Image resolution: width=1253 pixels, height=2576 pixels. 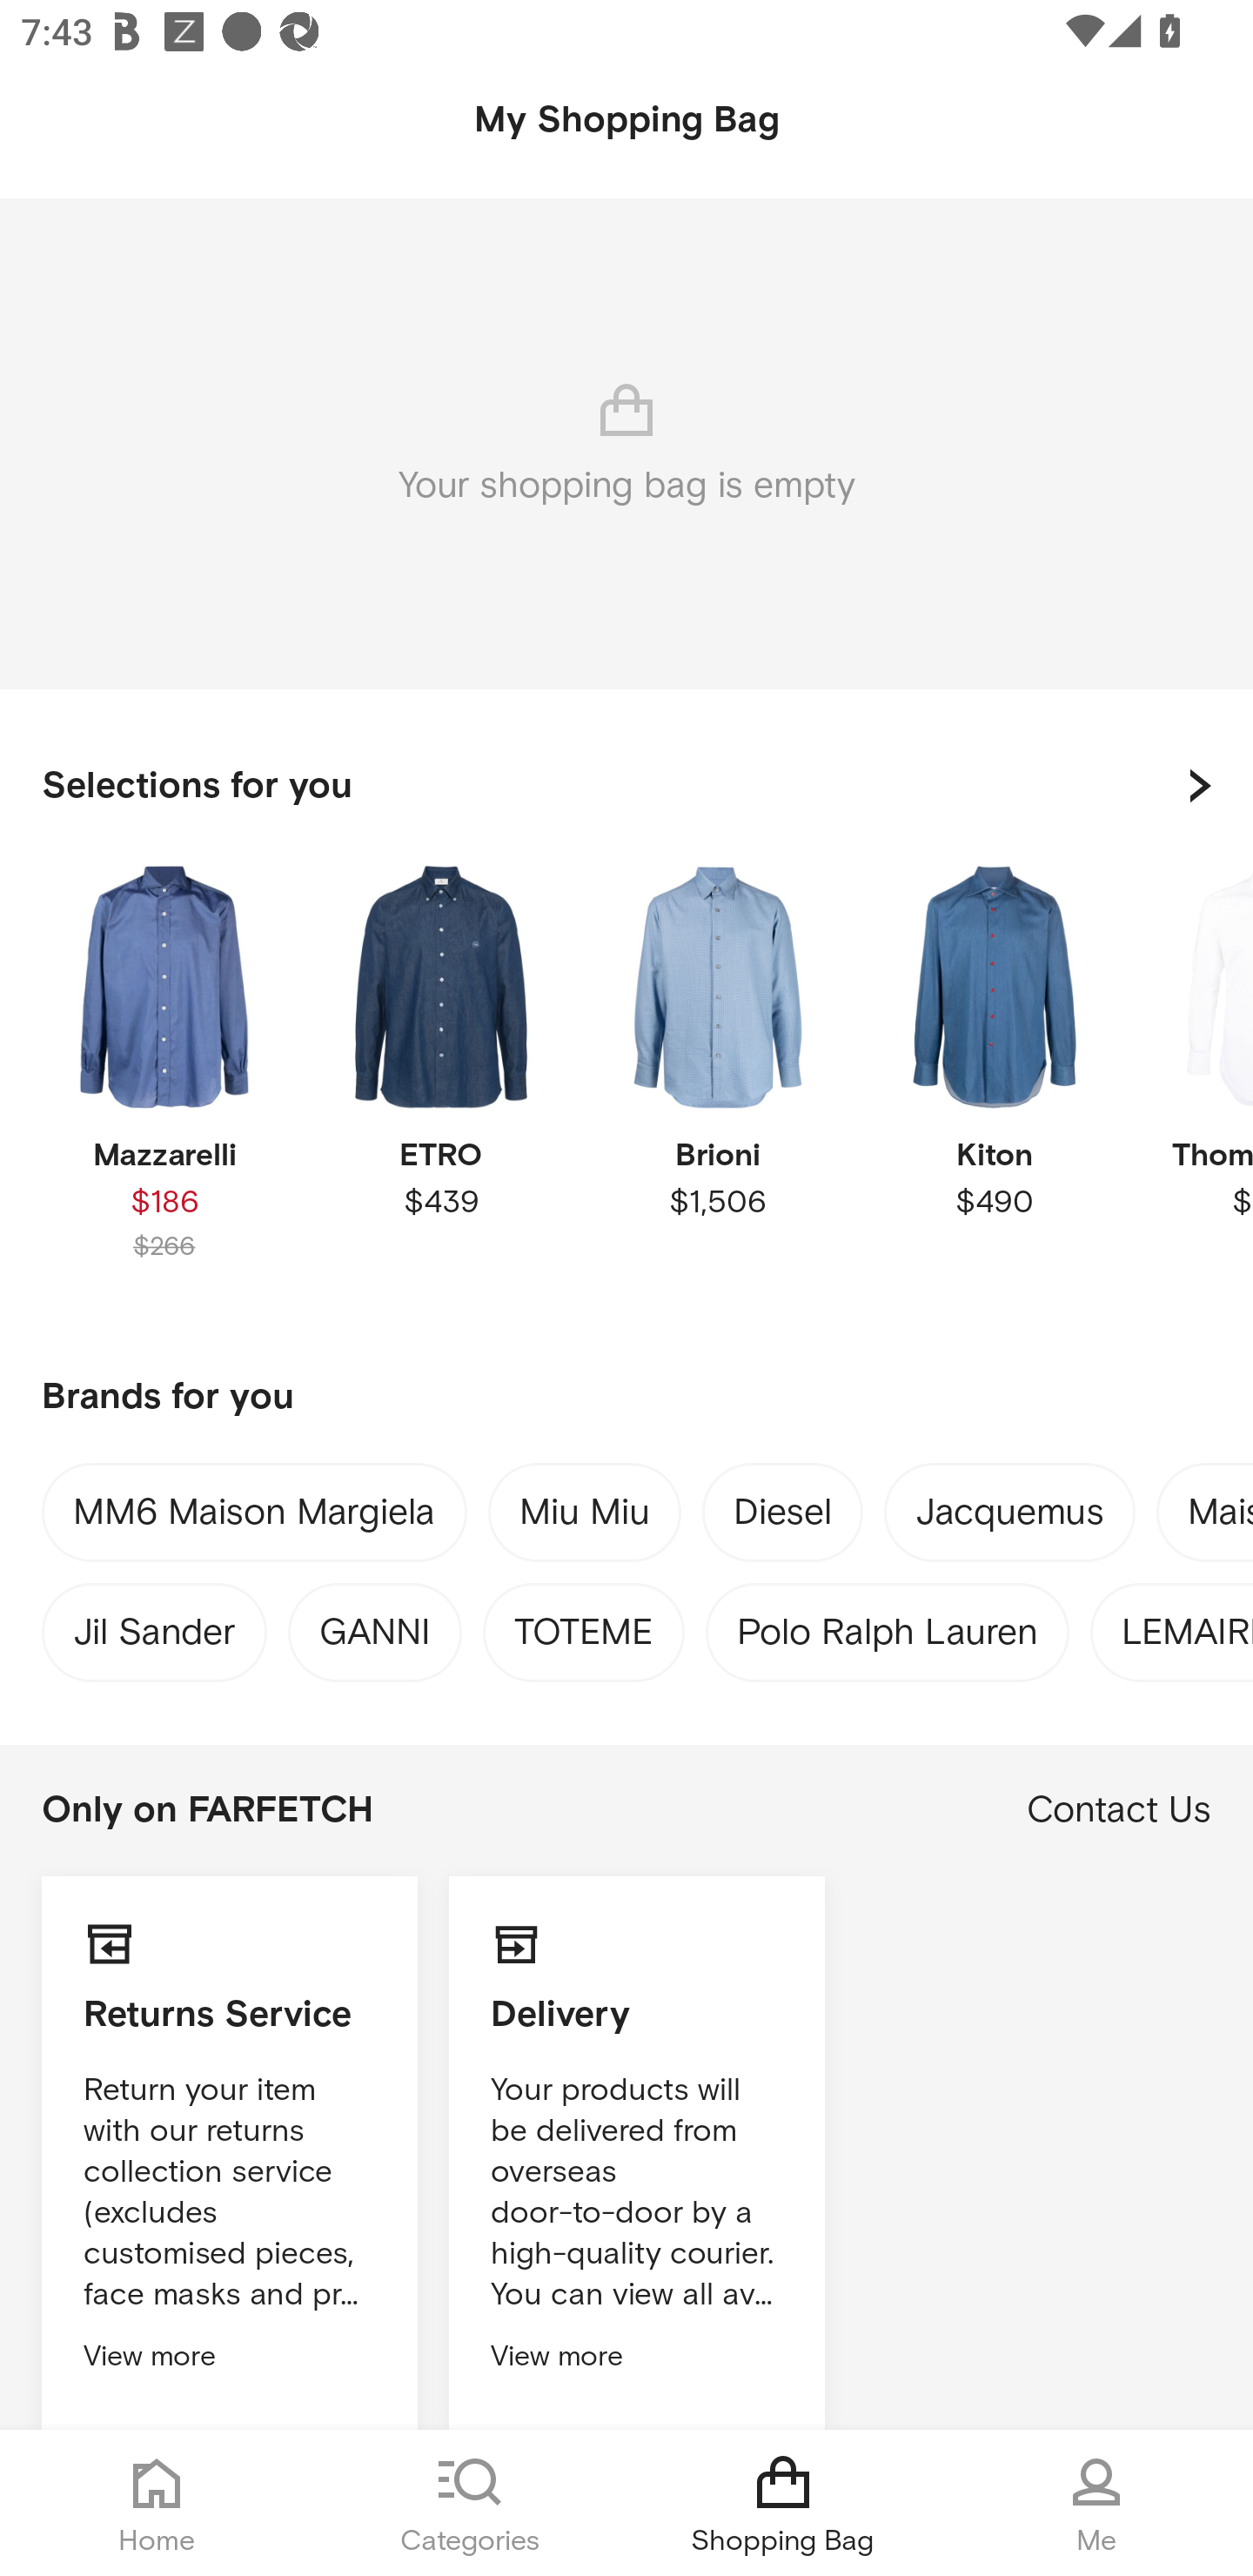 What do you see at coordinates (626, 1398) in the screenshot?
I see `Brands for you` at bounding box center [626, 1398].